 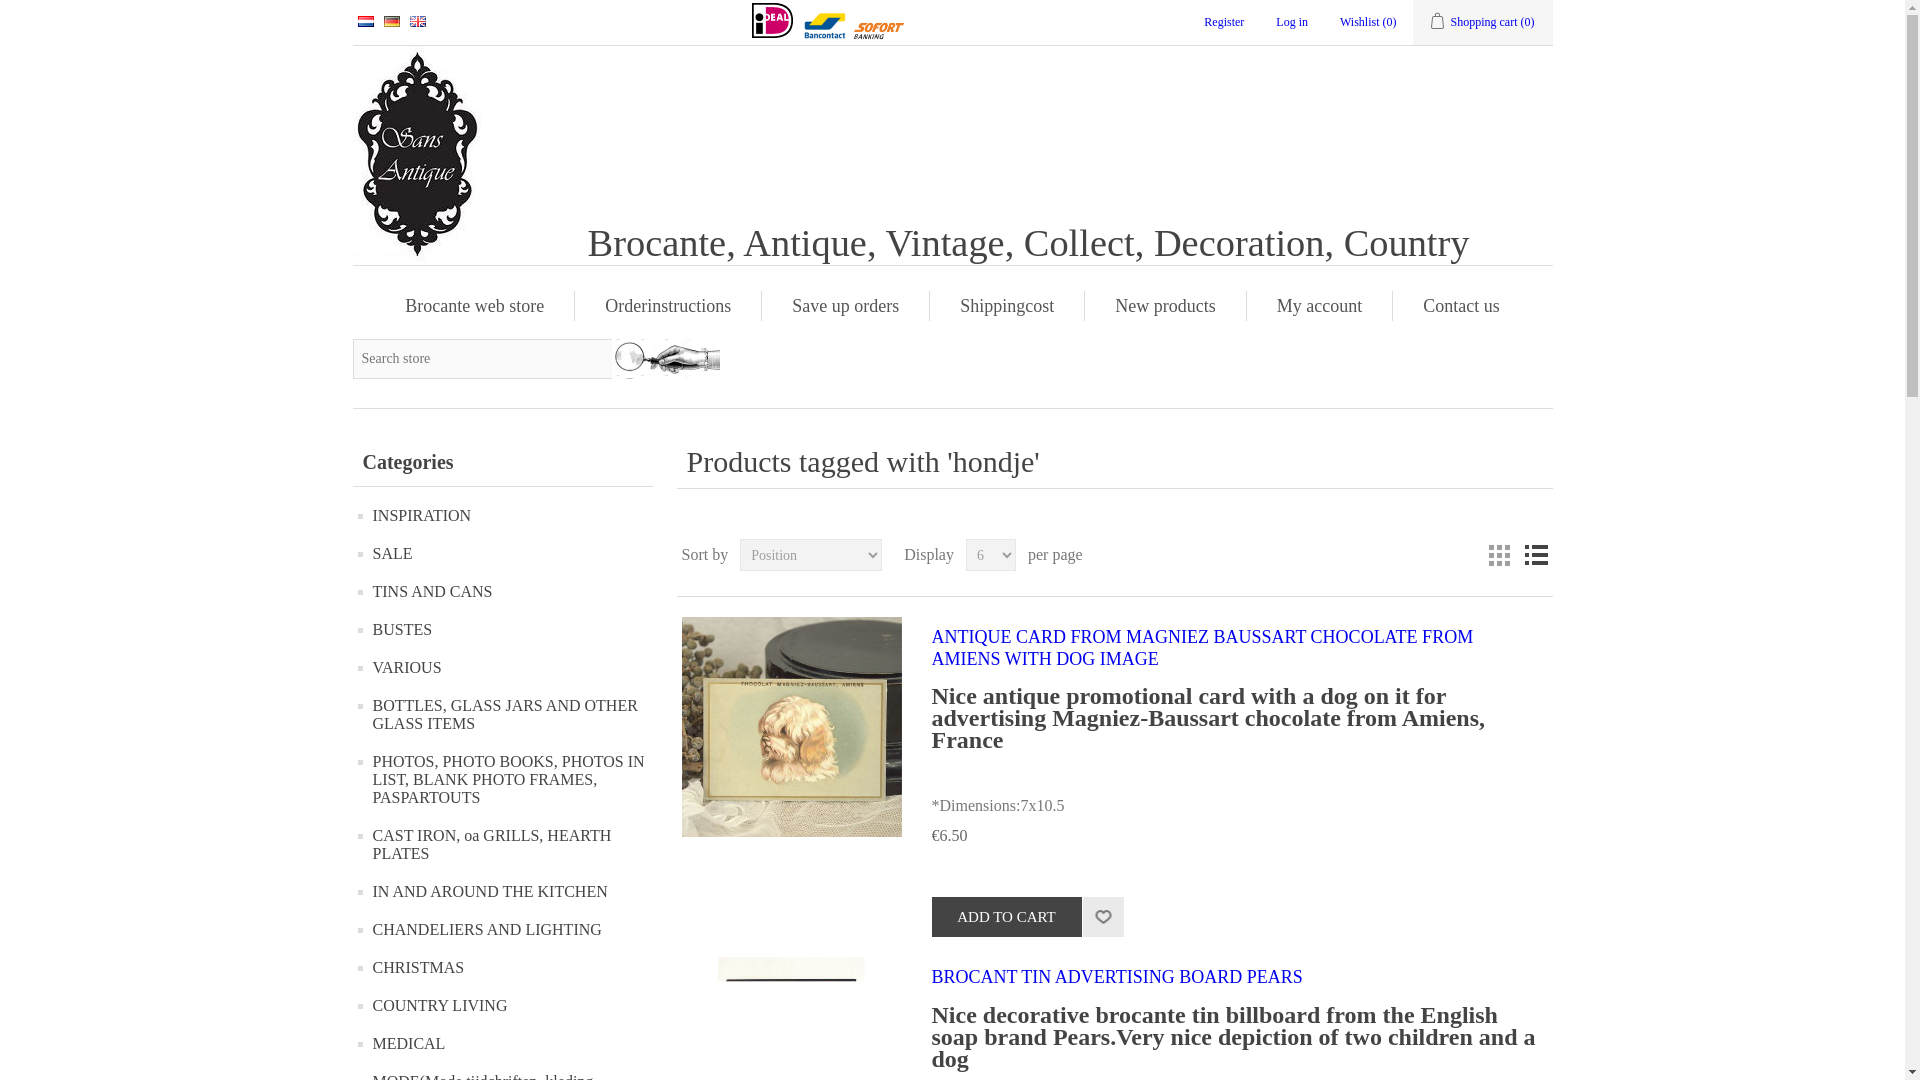 What do you see at coordinates (474, 305) in the screenshot?
I see `Brocante web store` at bounding box center [474, 305].